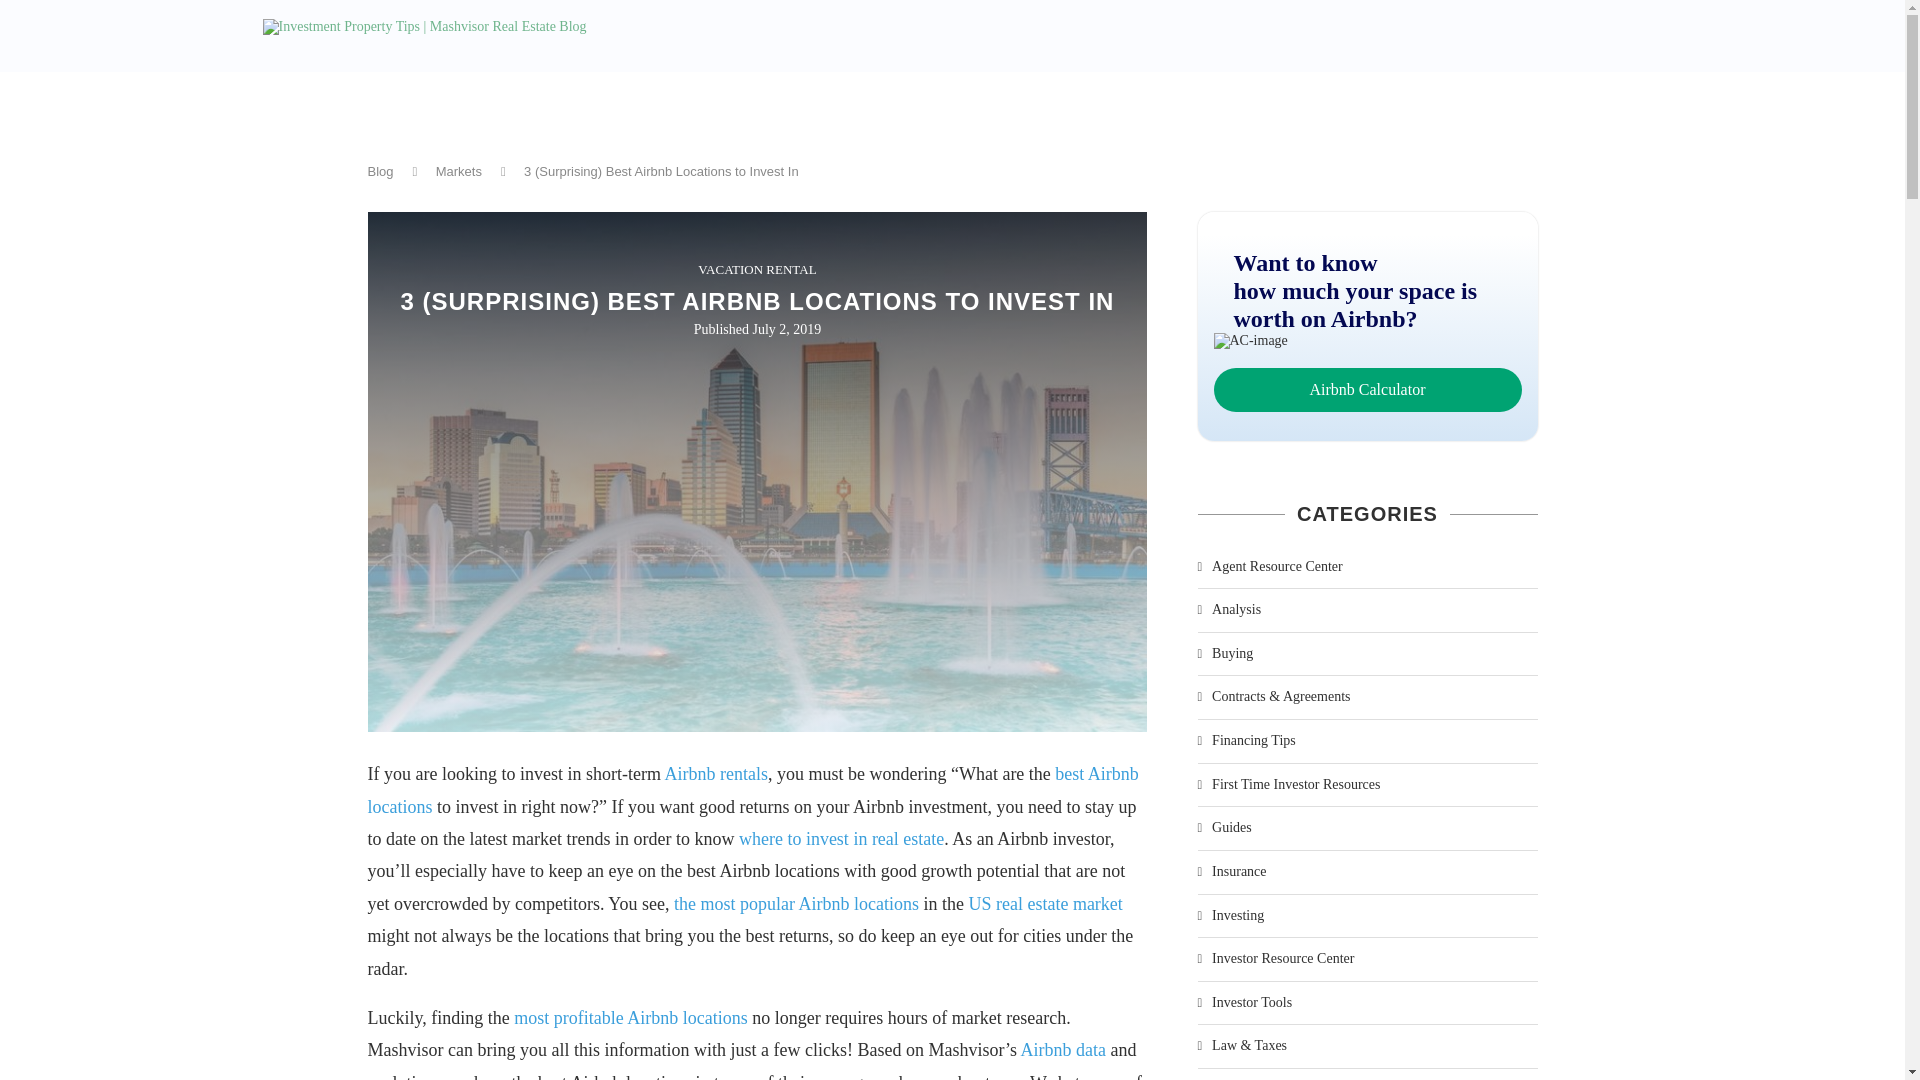 The height and width of the screenshot is (1080, 1920). I want to click on VACATION RENTAL, so click(757, 270).